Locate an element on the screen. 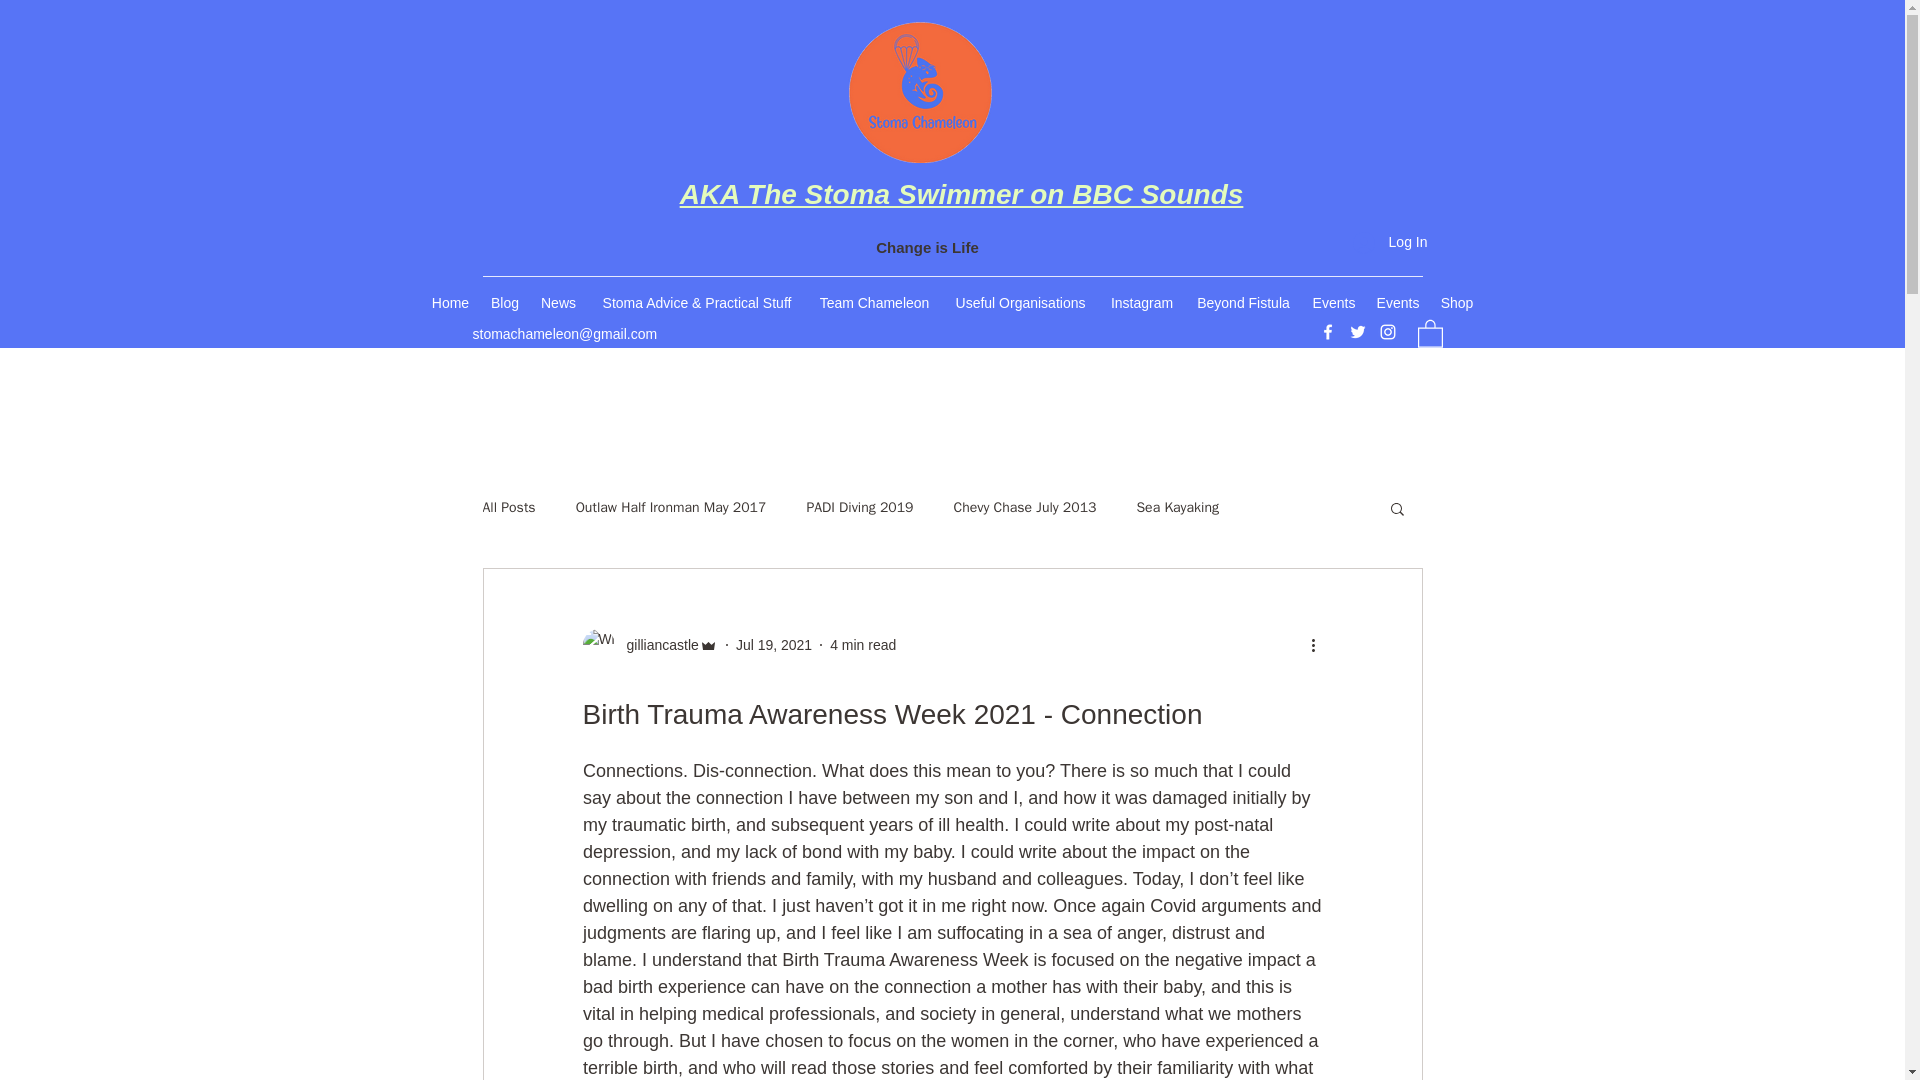 Image resolution: width=1920 pixels, height=1080 pixels. News is located at coordinates (558, 302).